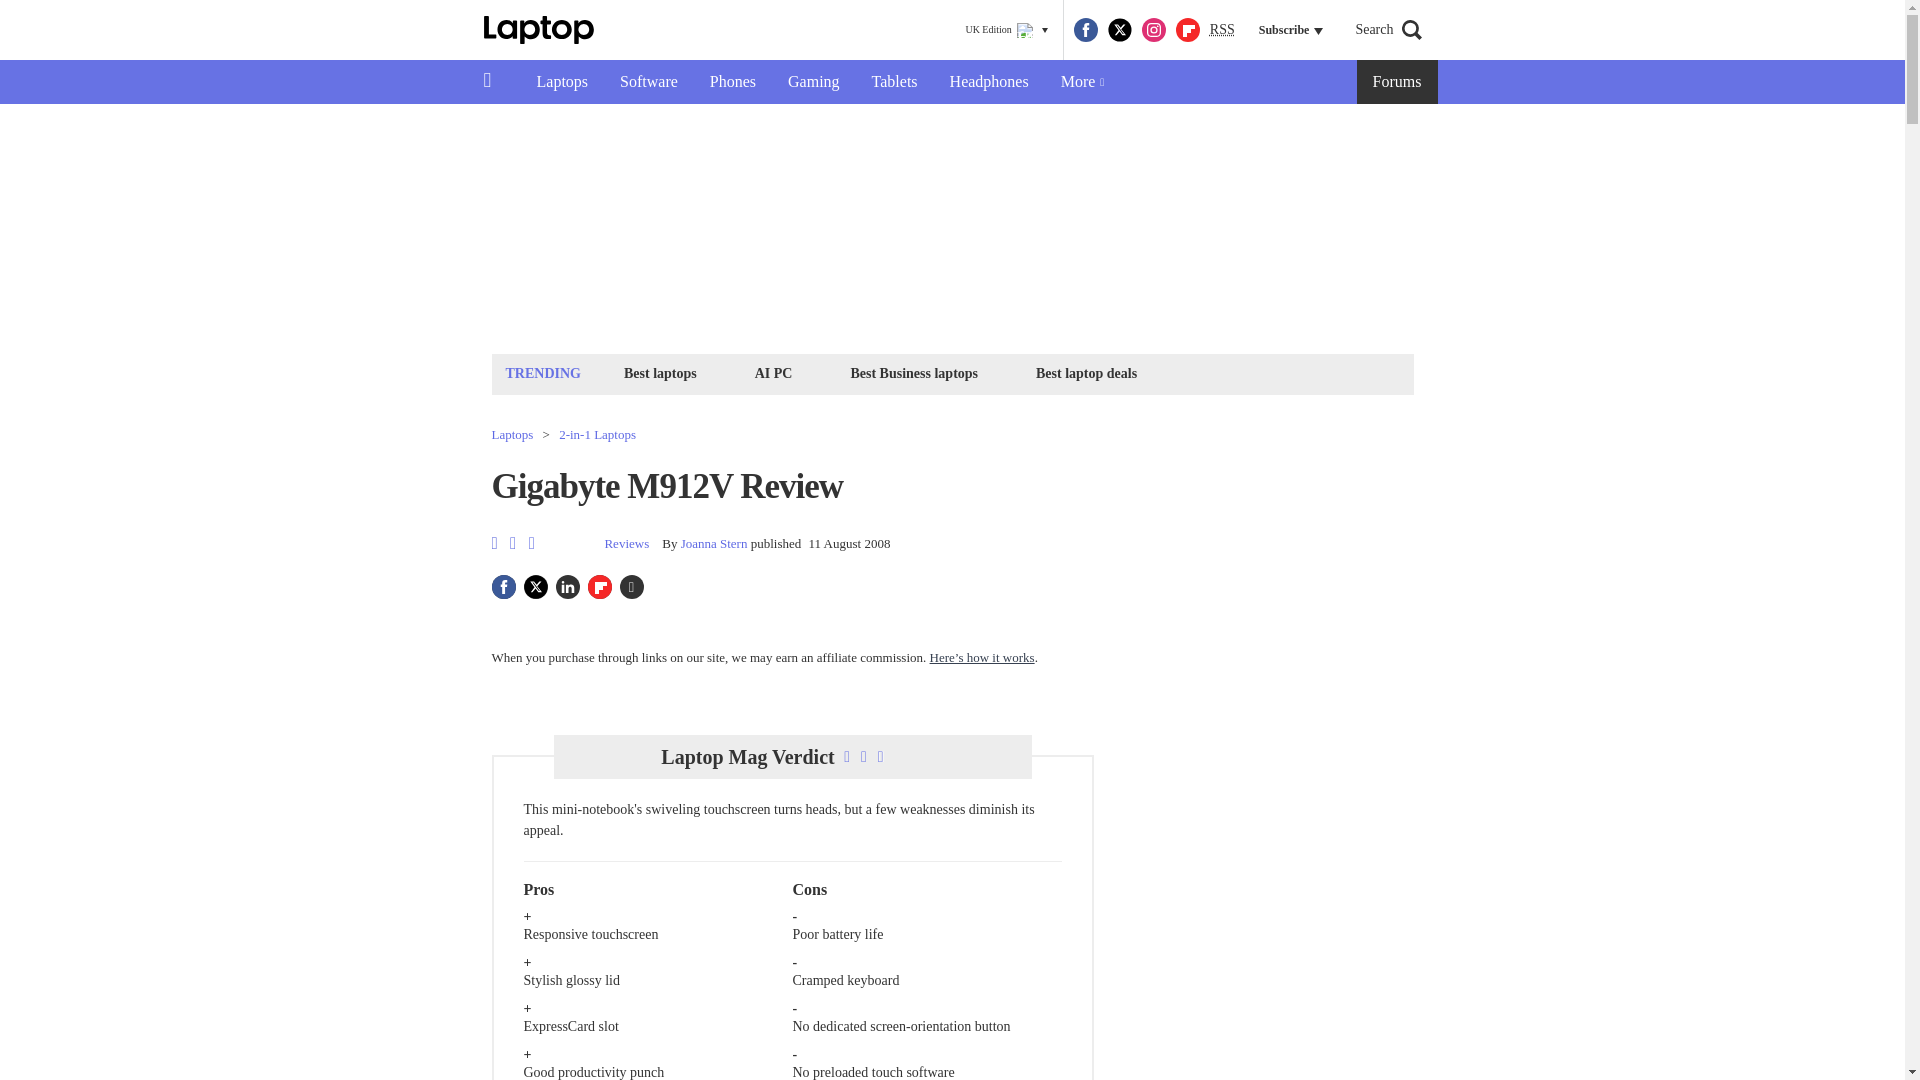 The height and width of the screenshot is (1080, 1920). Describe the element at coordinates (1222, 28) in the screenshot. I see `Really Simple Syndication` at that location.